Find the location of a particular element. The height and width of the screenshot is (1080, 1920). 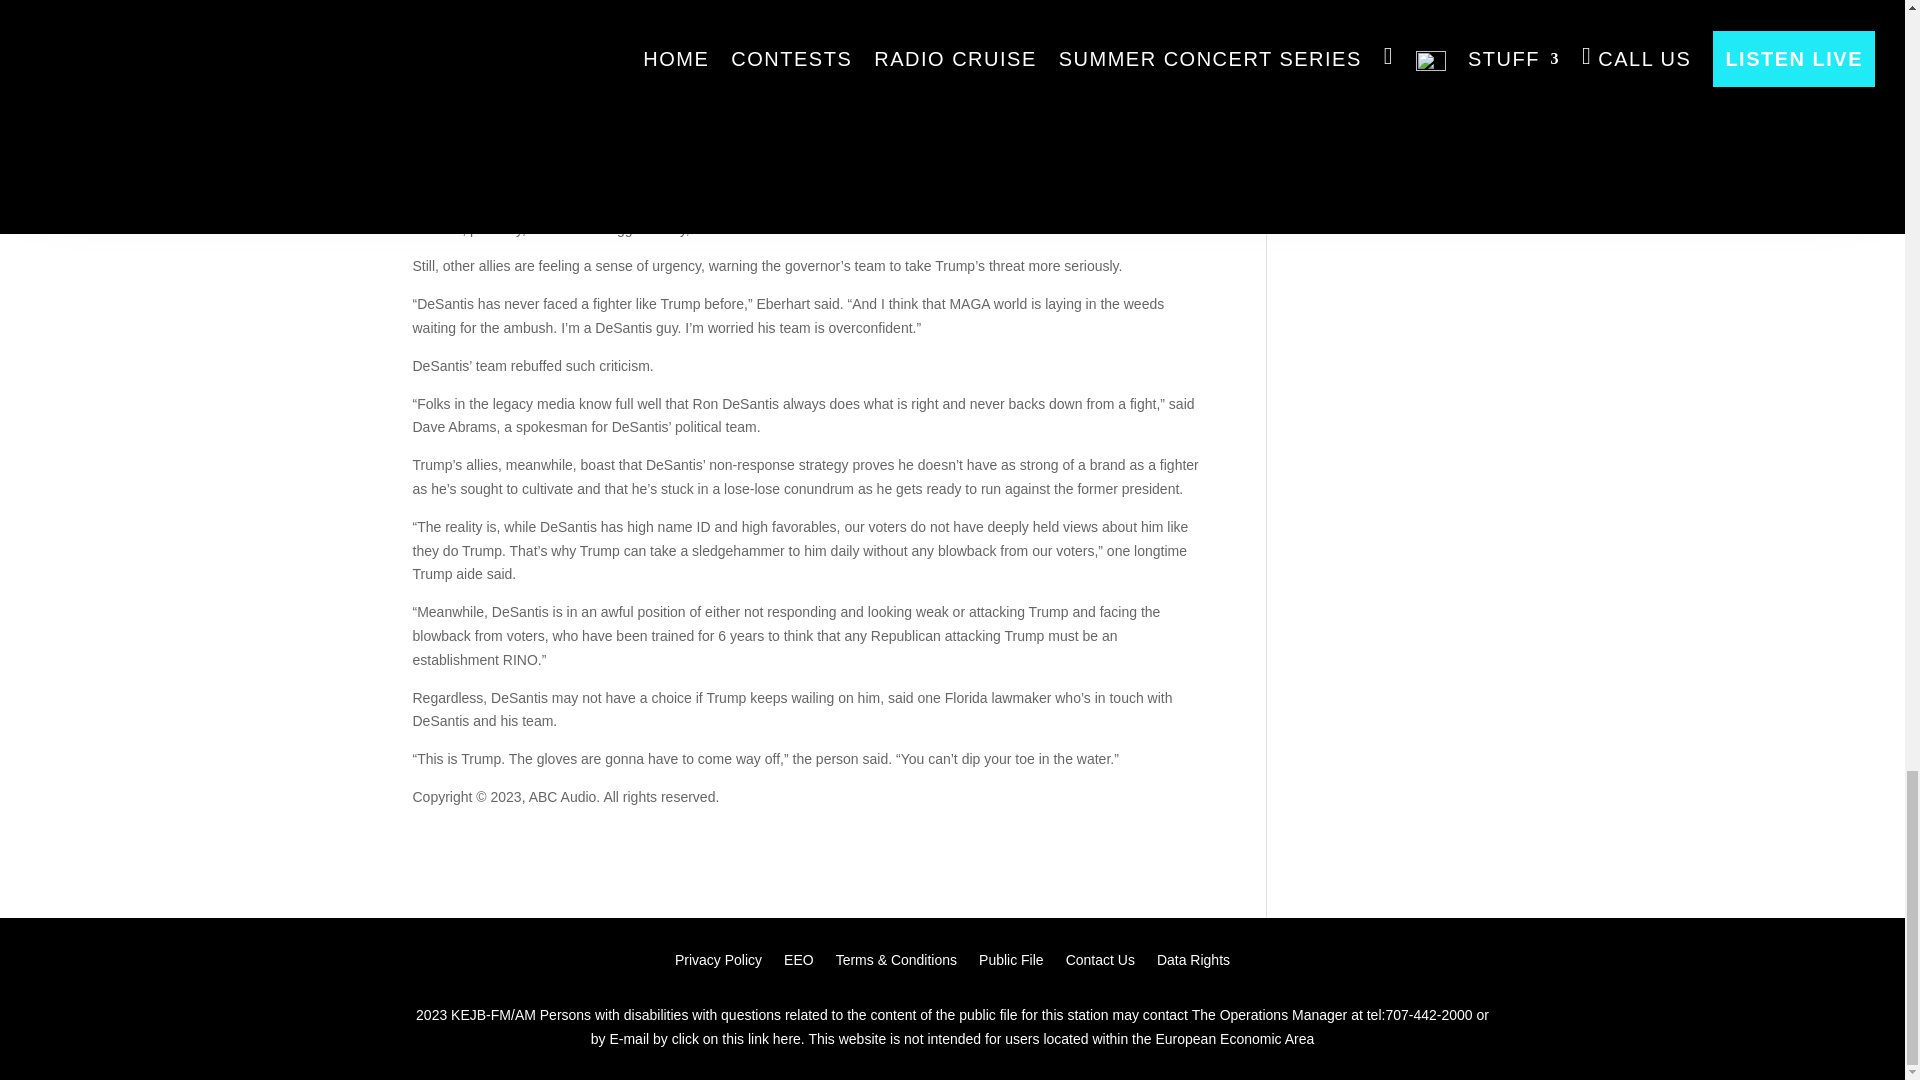

Data Rights is located at coordinates (1194, 964).